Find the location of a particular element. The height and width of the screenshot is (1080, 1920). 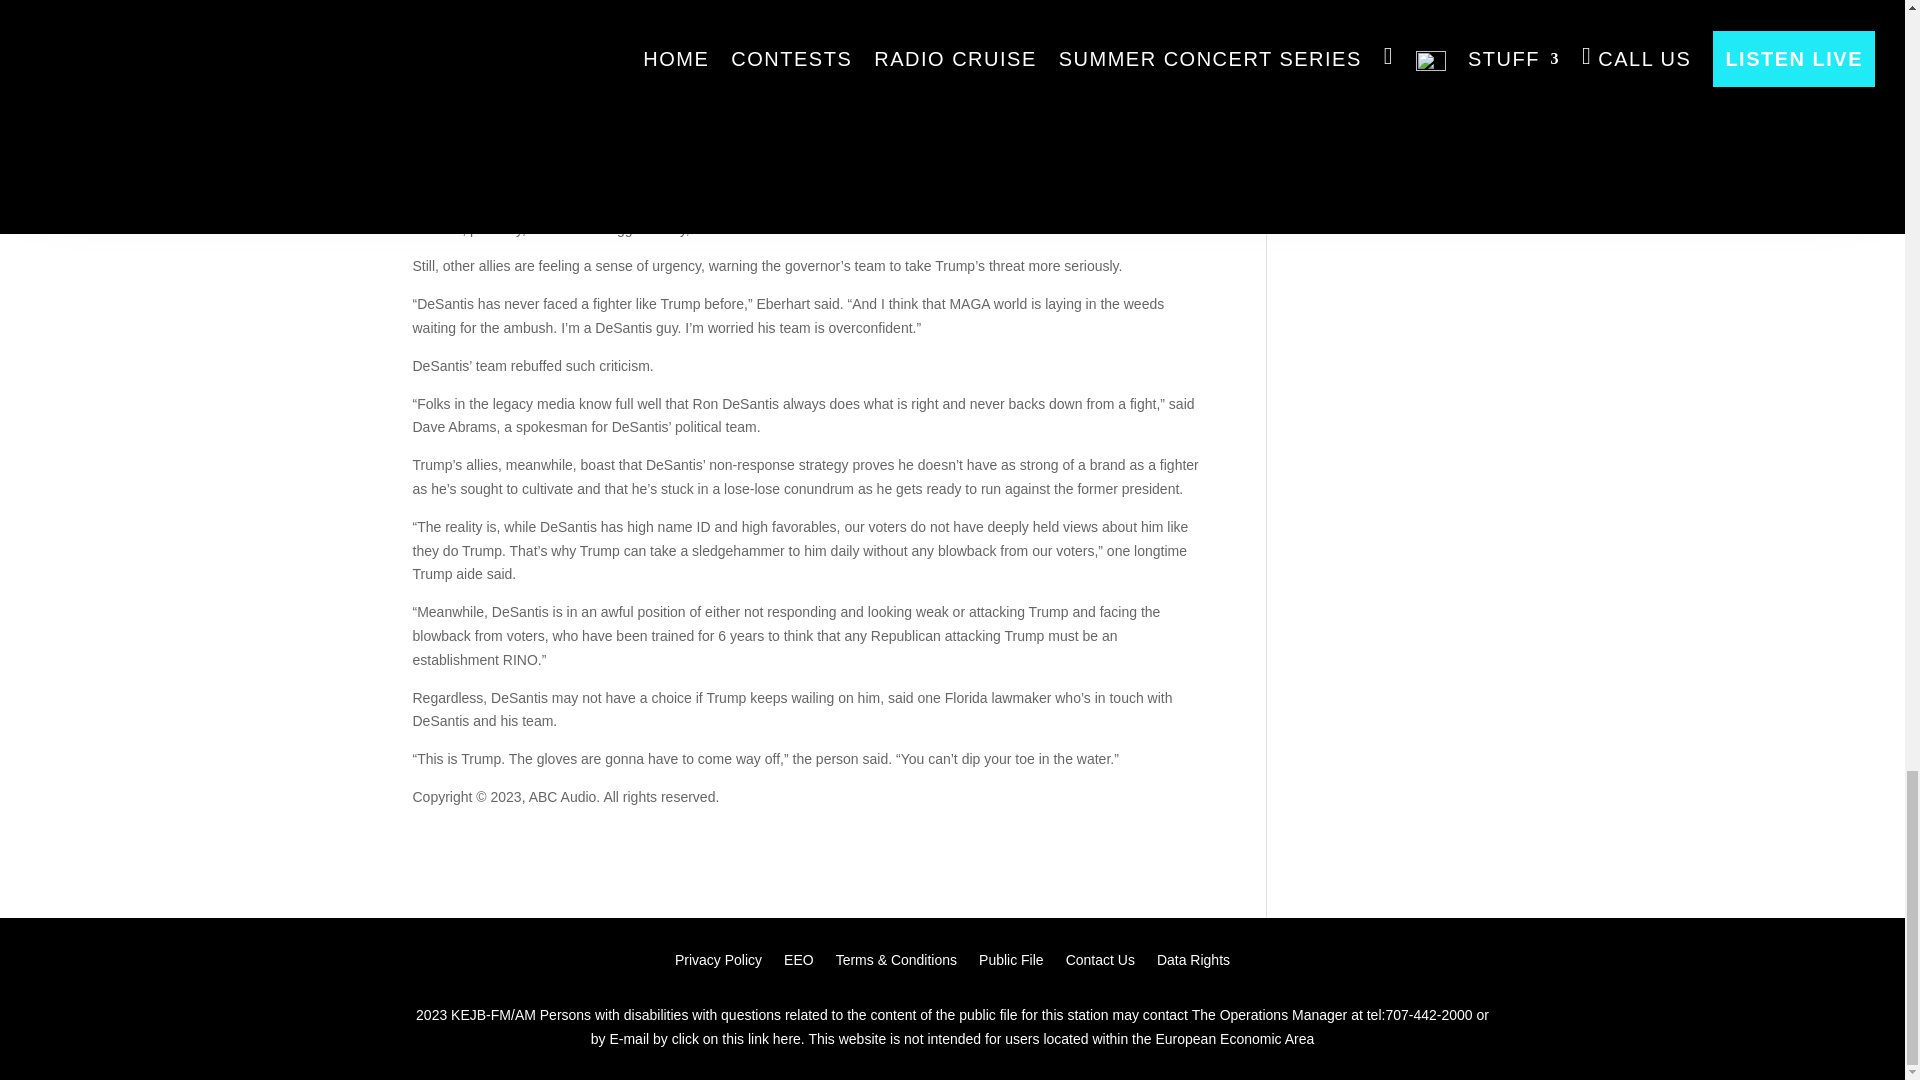

Data Rights is located at coordinates (1194, 964).